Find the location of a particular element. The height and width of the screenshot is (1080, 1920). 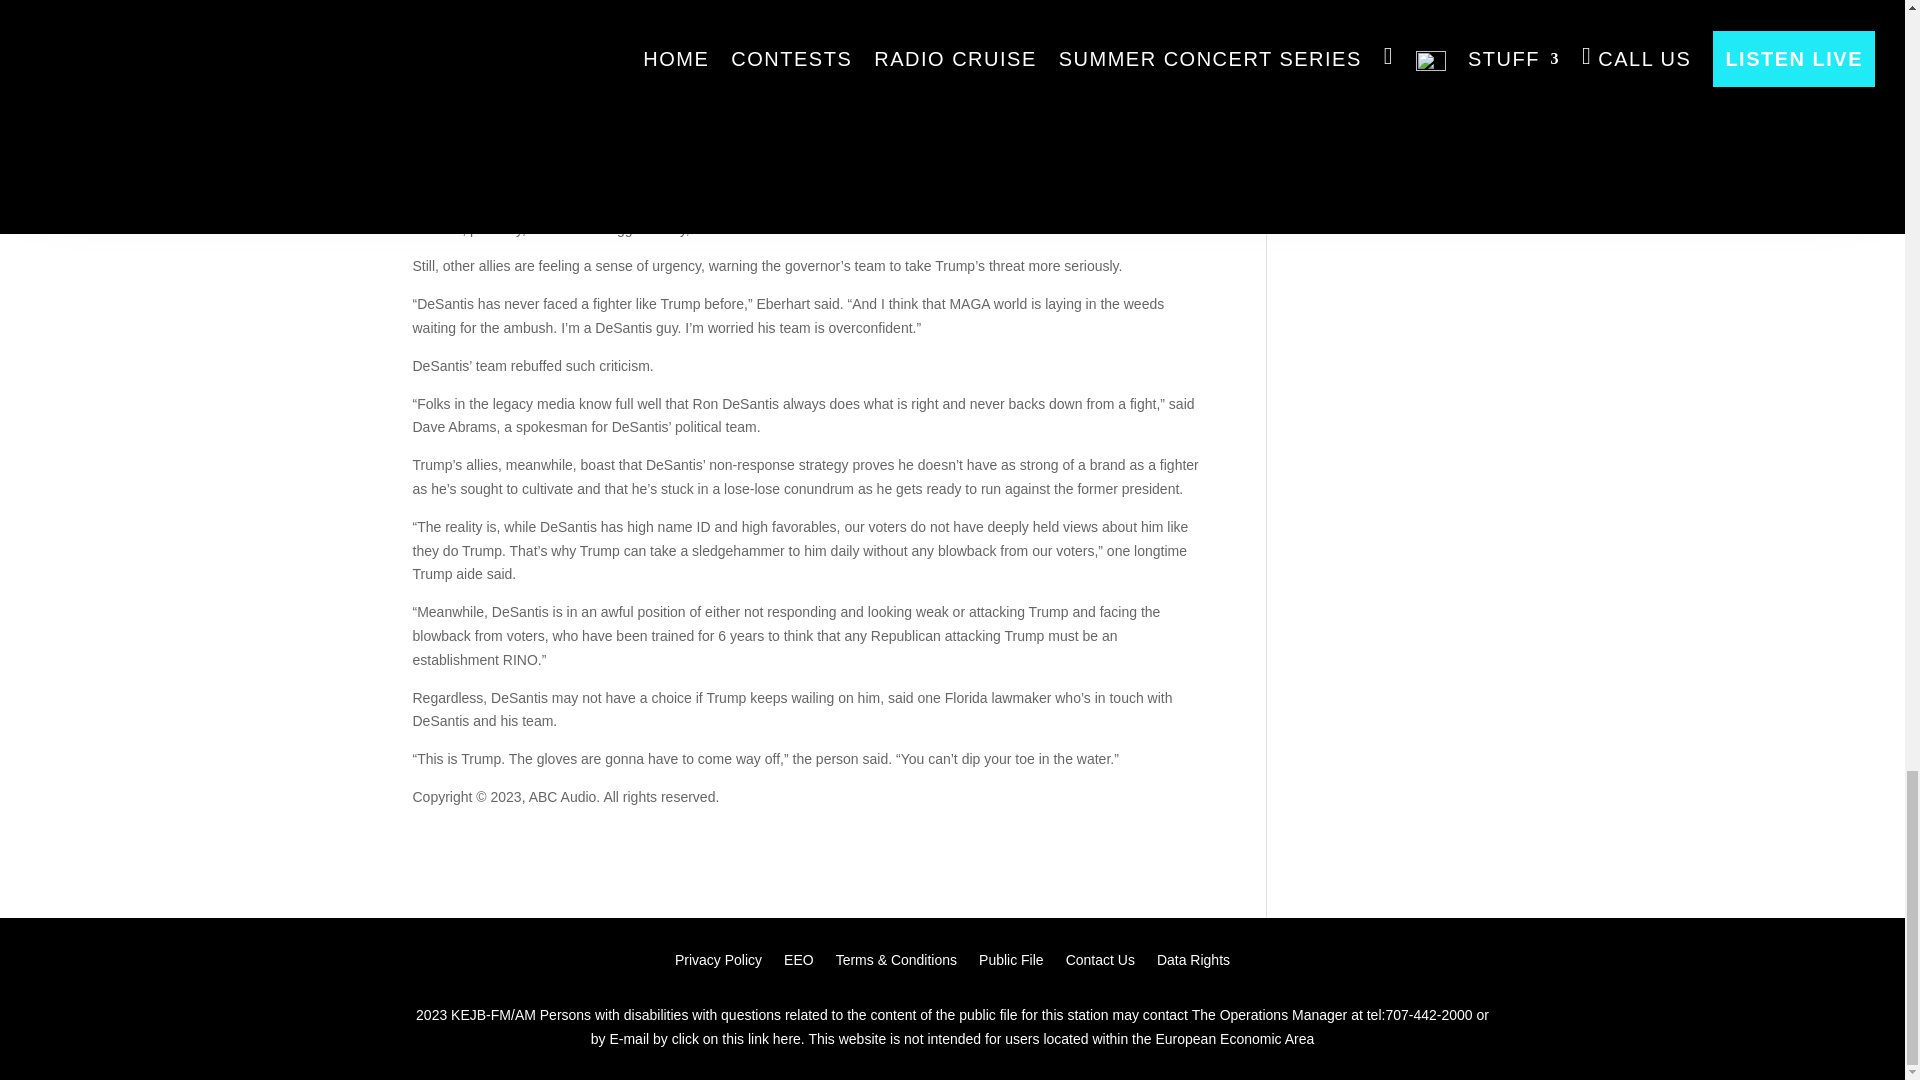

Data Rights is located at coordinates (1194, 964).